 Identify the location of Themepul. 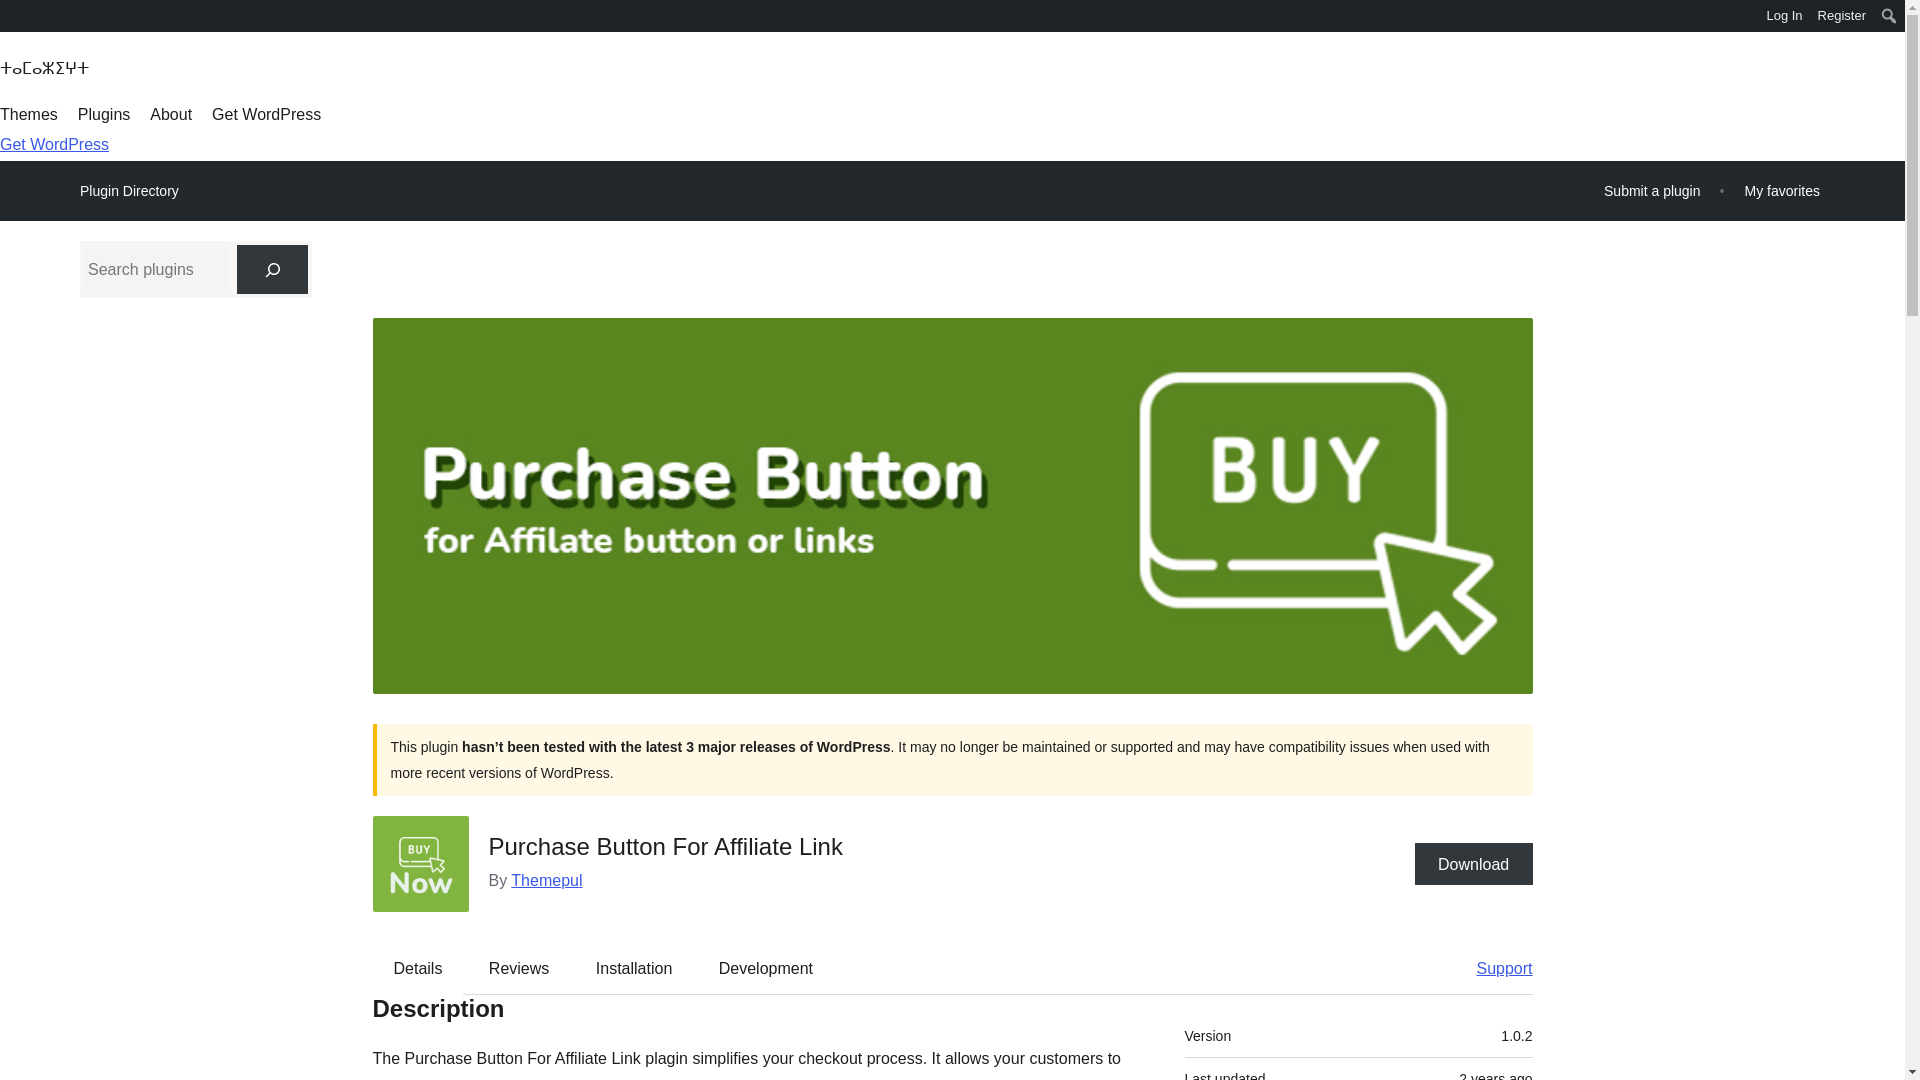
(546, 880).